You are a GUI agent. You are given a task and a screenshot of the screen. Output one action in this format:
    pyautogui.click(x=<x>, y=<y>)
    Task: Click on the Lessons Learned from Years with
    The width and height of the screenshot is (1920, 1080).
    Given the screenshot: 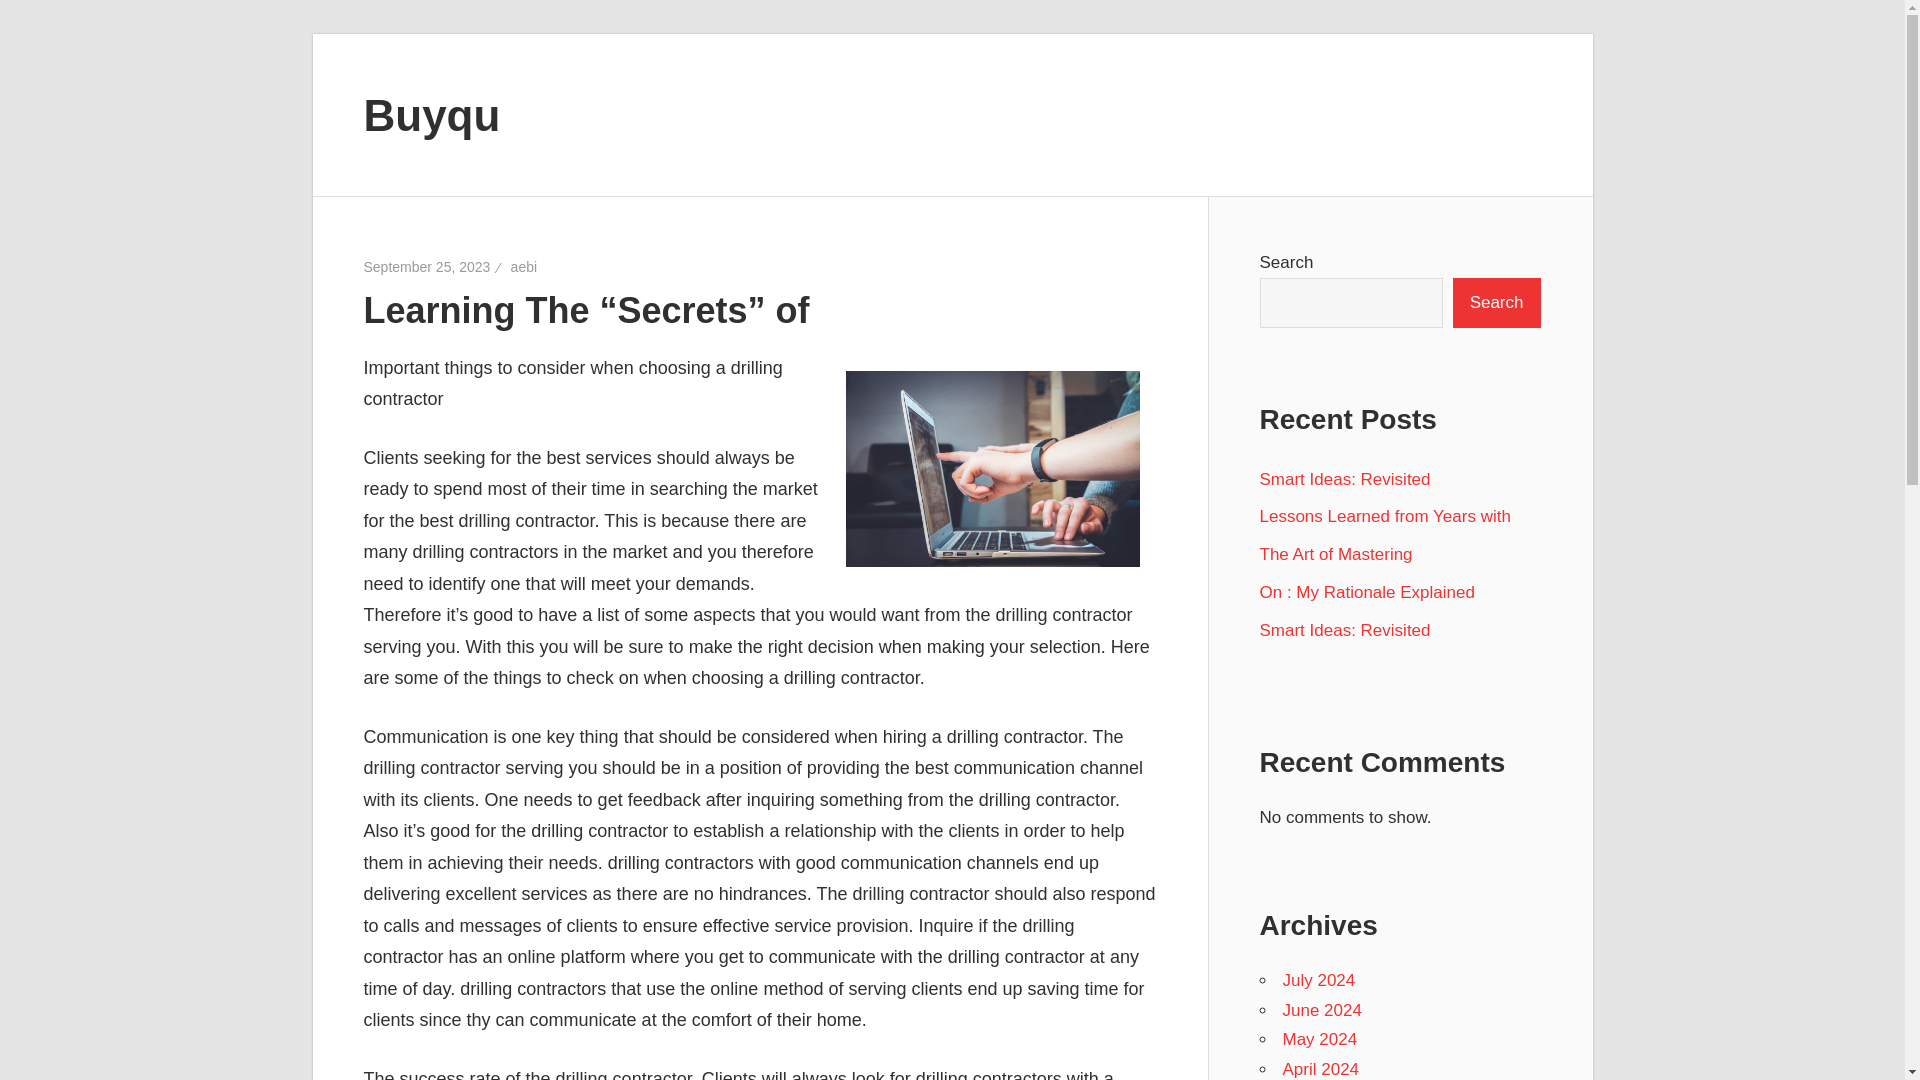 What is the action you would take?
    pyautogui.click(x=1385, y=516)
    